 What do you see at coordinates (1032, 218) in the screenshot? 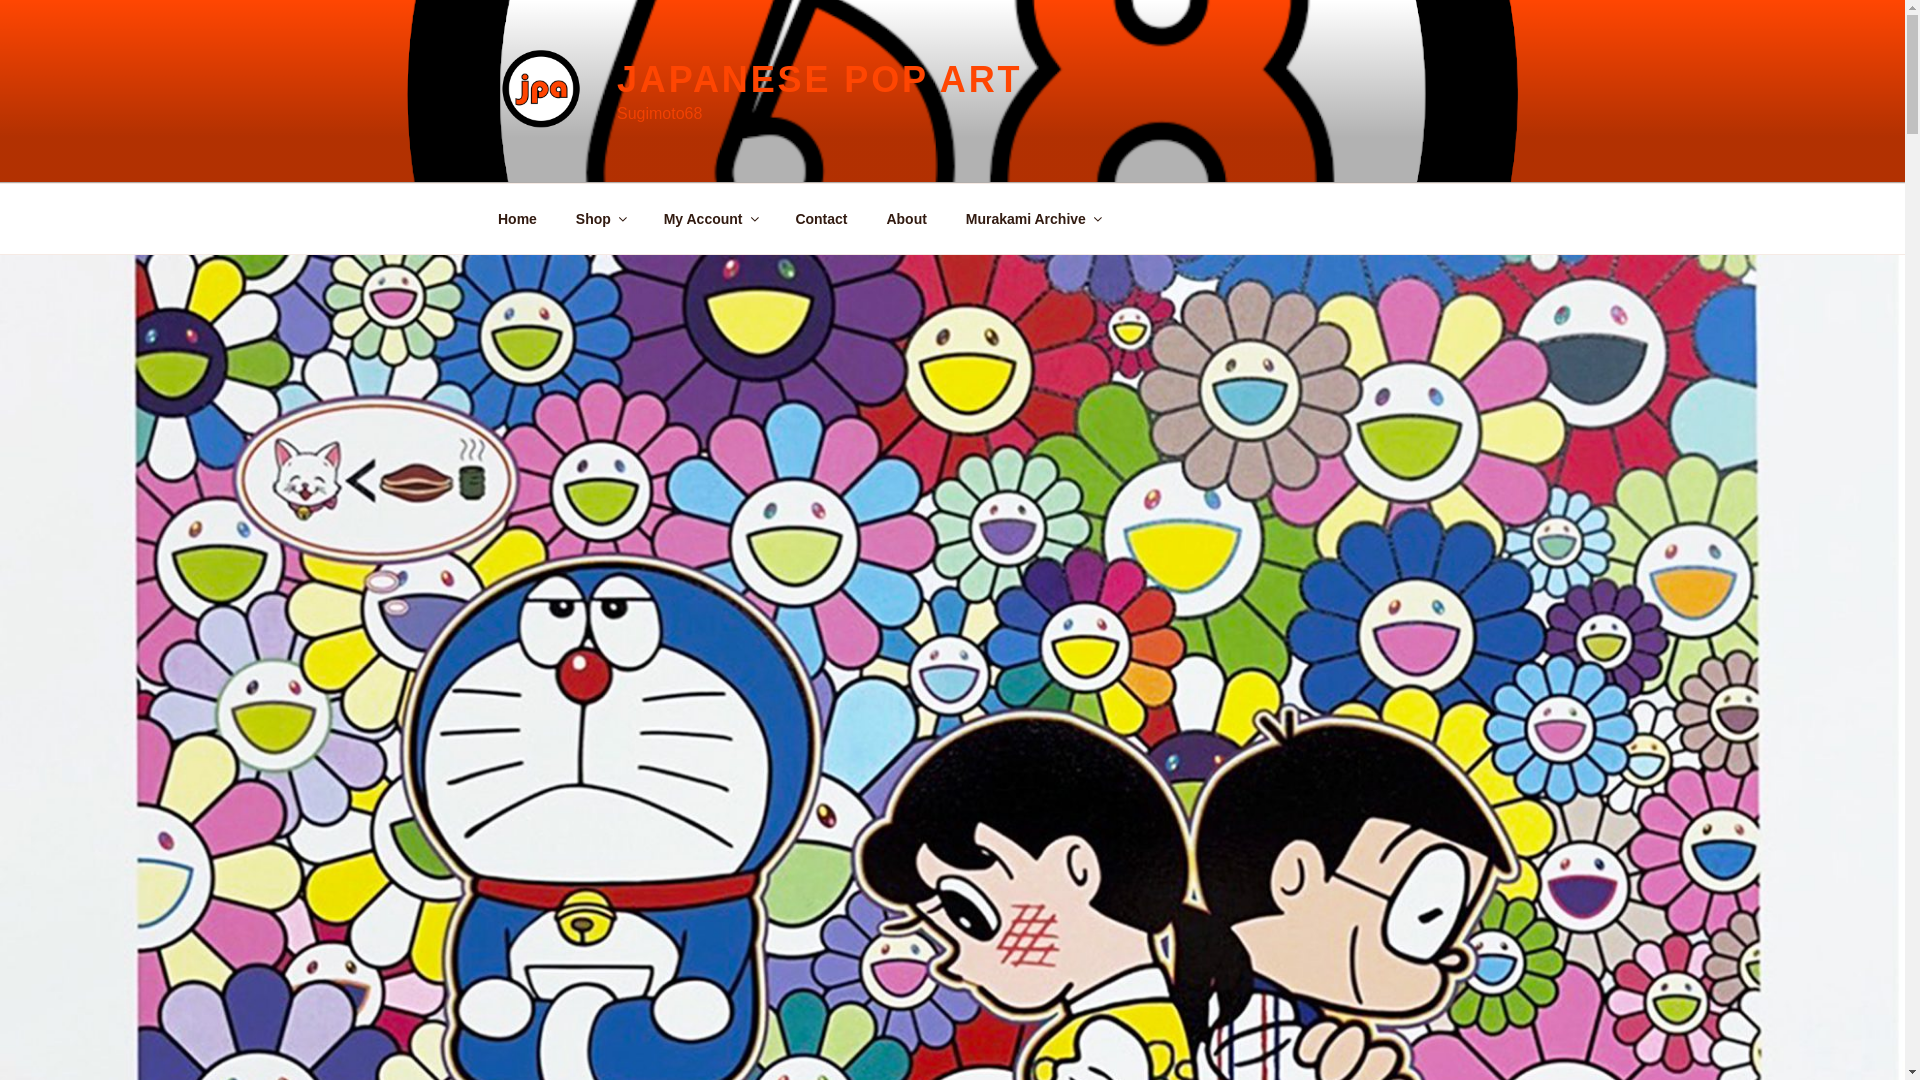
I see `Murakami Archive` at bounding box center [1032, 218].